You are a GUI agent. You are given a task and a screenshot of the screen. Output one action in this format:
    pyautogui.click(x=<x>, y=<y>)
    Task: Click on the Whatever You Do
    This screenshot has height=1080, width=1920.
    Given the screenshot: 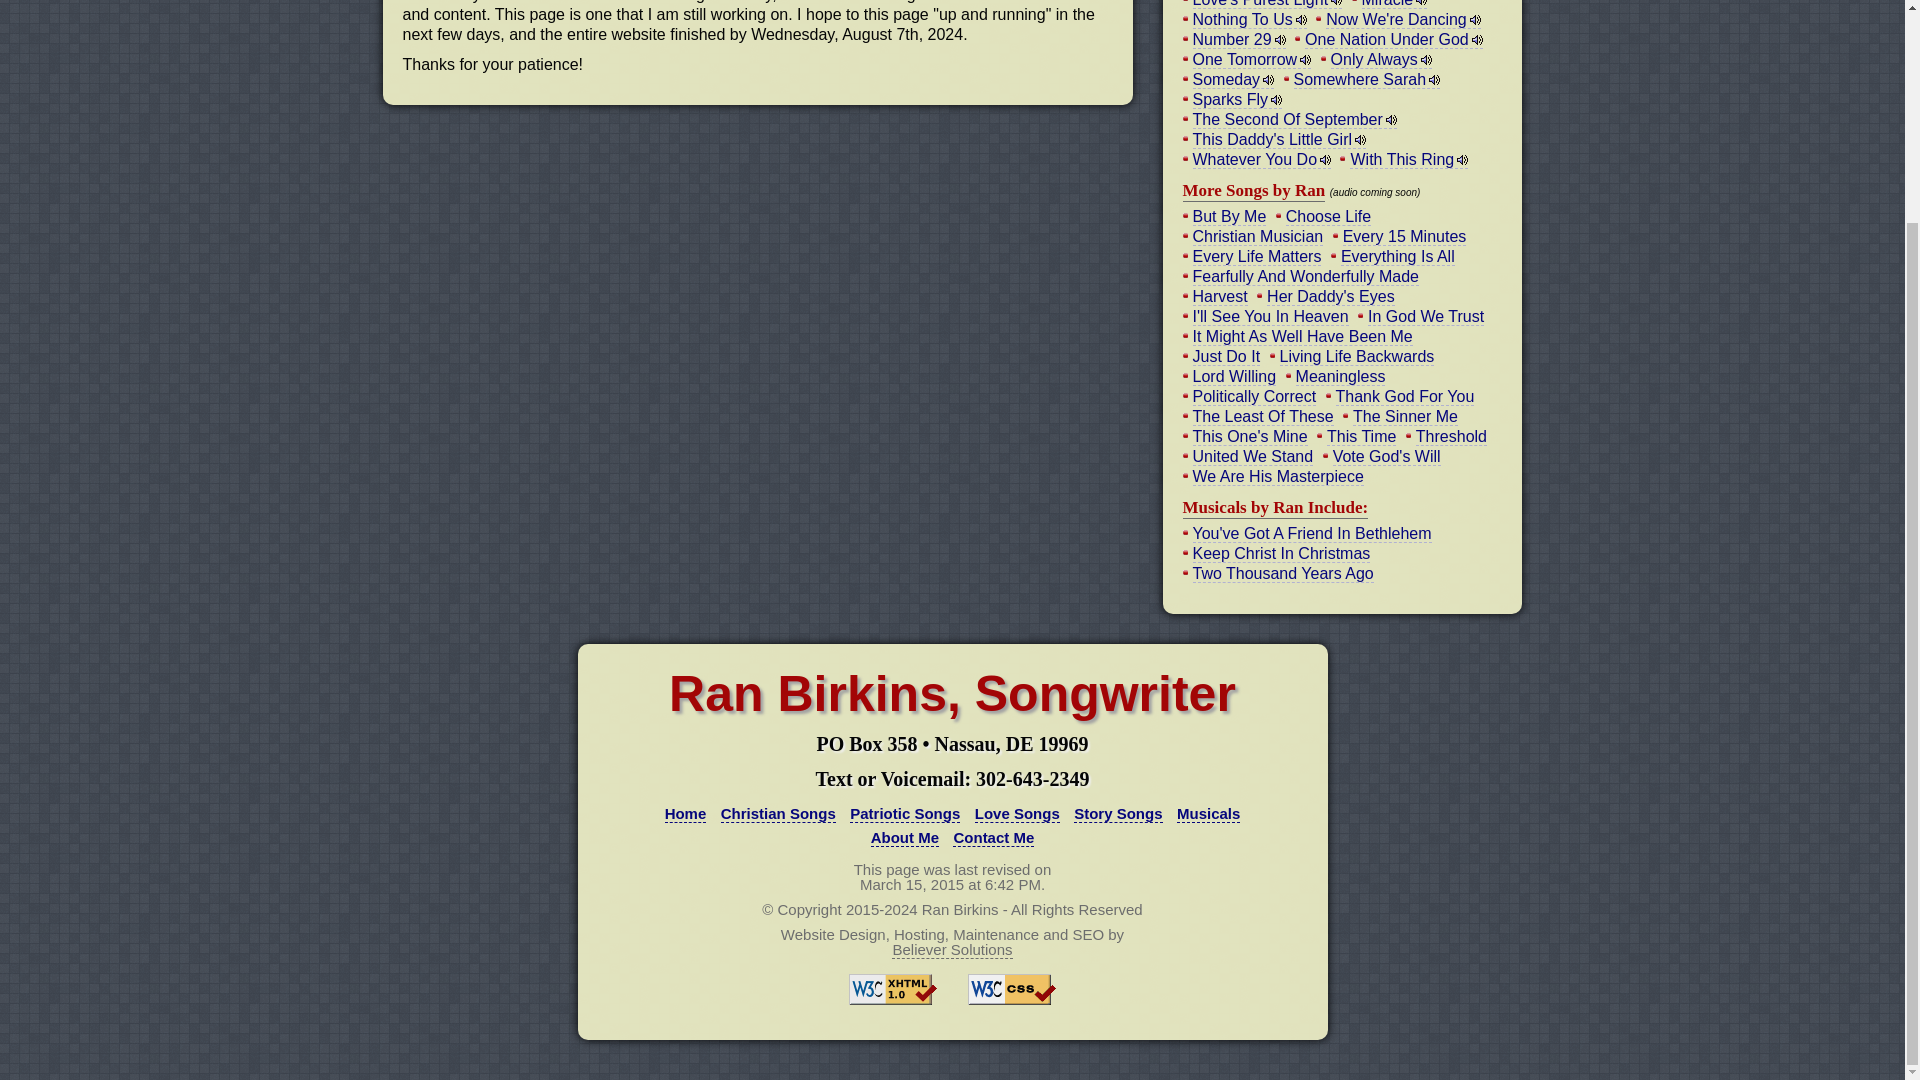 What is the action you would take?
    pyautogui.click(x=1261, y=160)
    